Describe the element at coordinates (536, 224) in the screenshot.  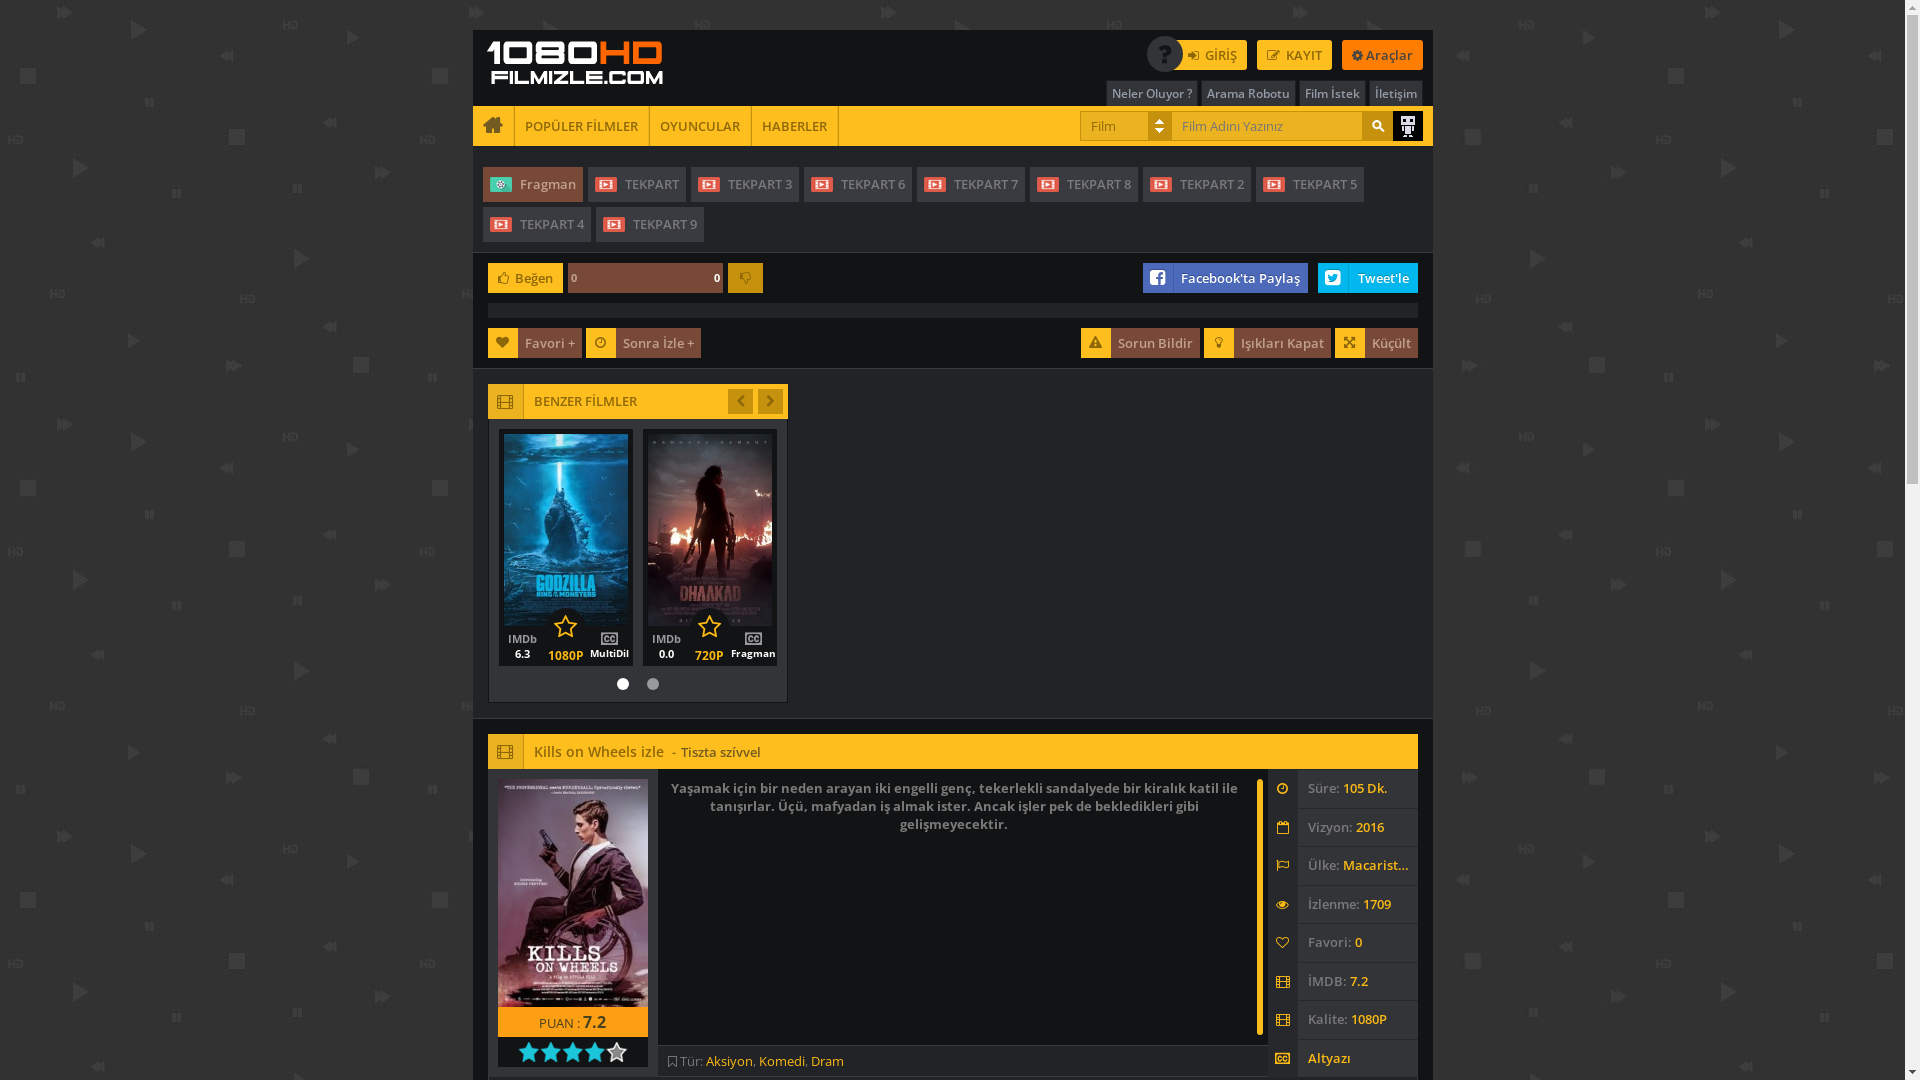
I see `TEKPART 4` at that location.